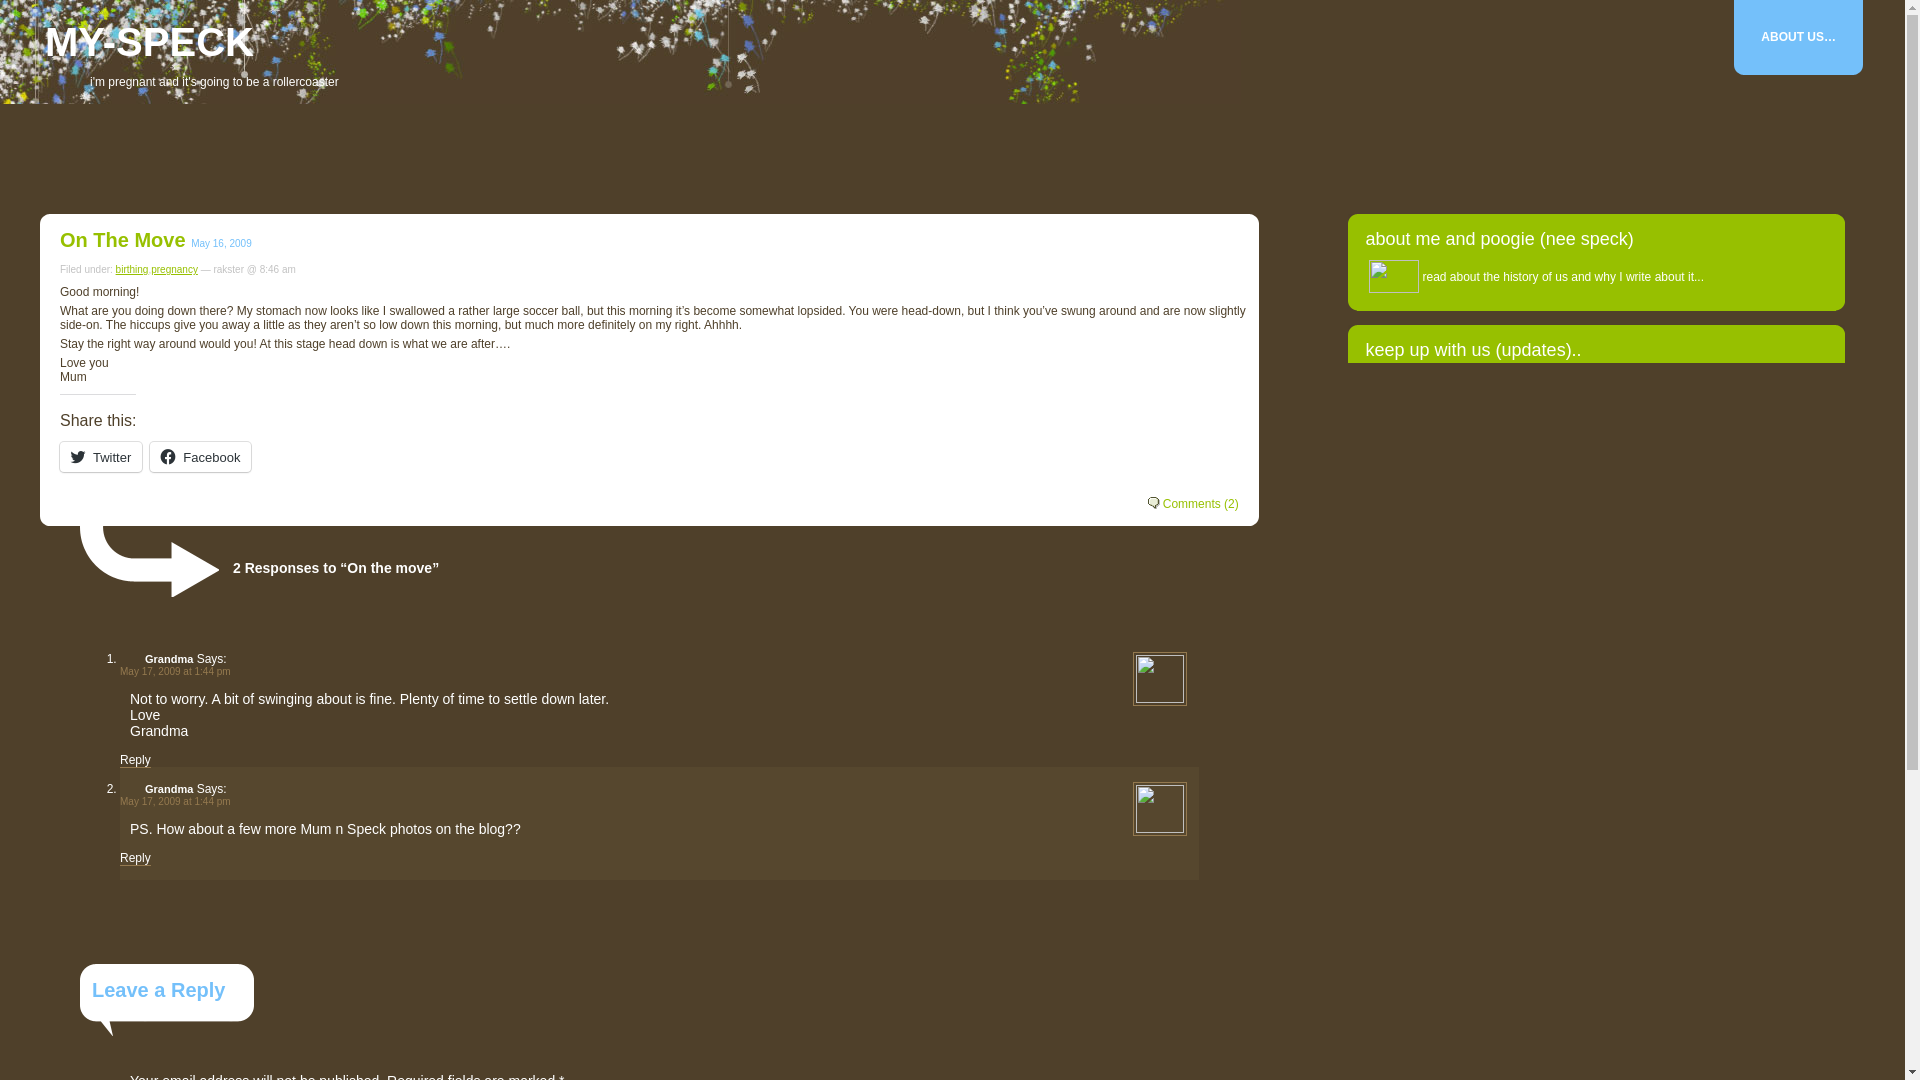  Describe the element at coordinates (174, 269) in the screenshot. I see `pregnancy` at that location.